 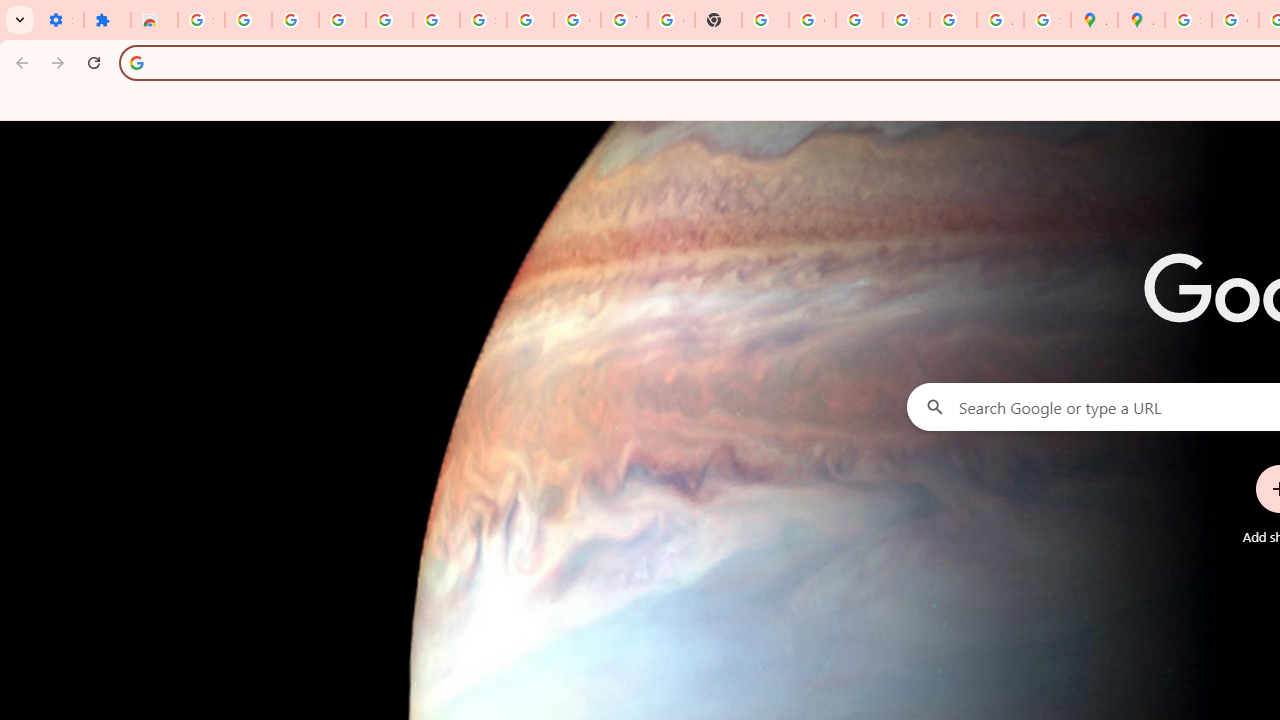 I want to click on Sign in - Google Accounts, so click(x=906, y=20).